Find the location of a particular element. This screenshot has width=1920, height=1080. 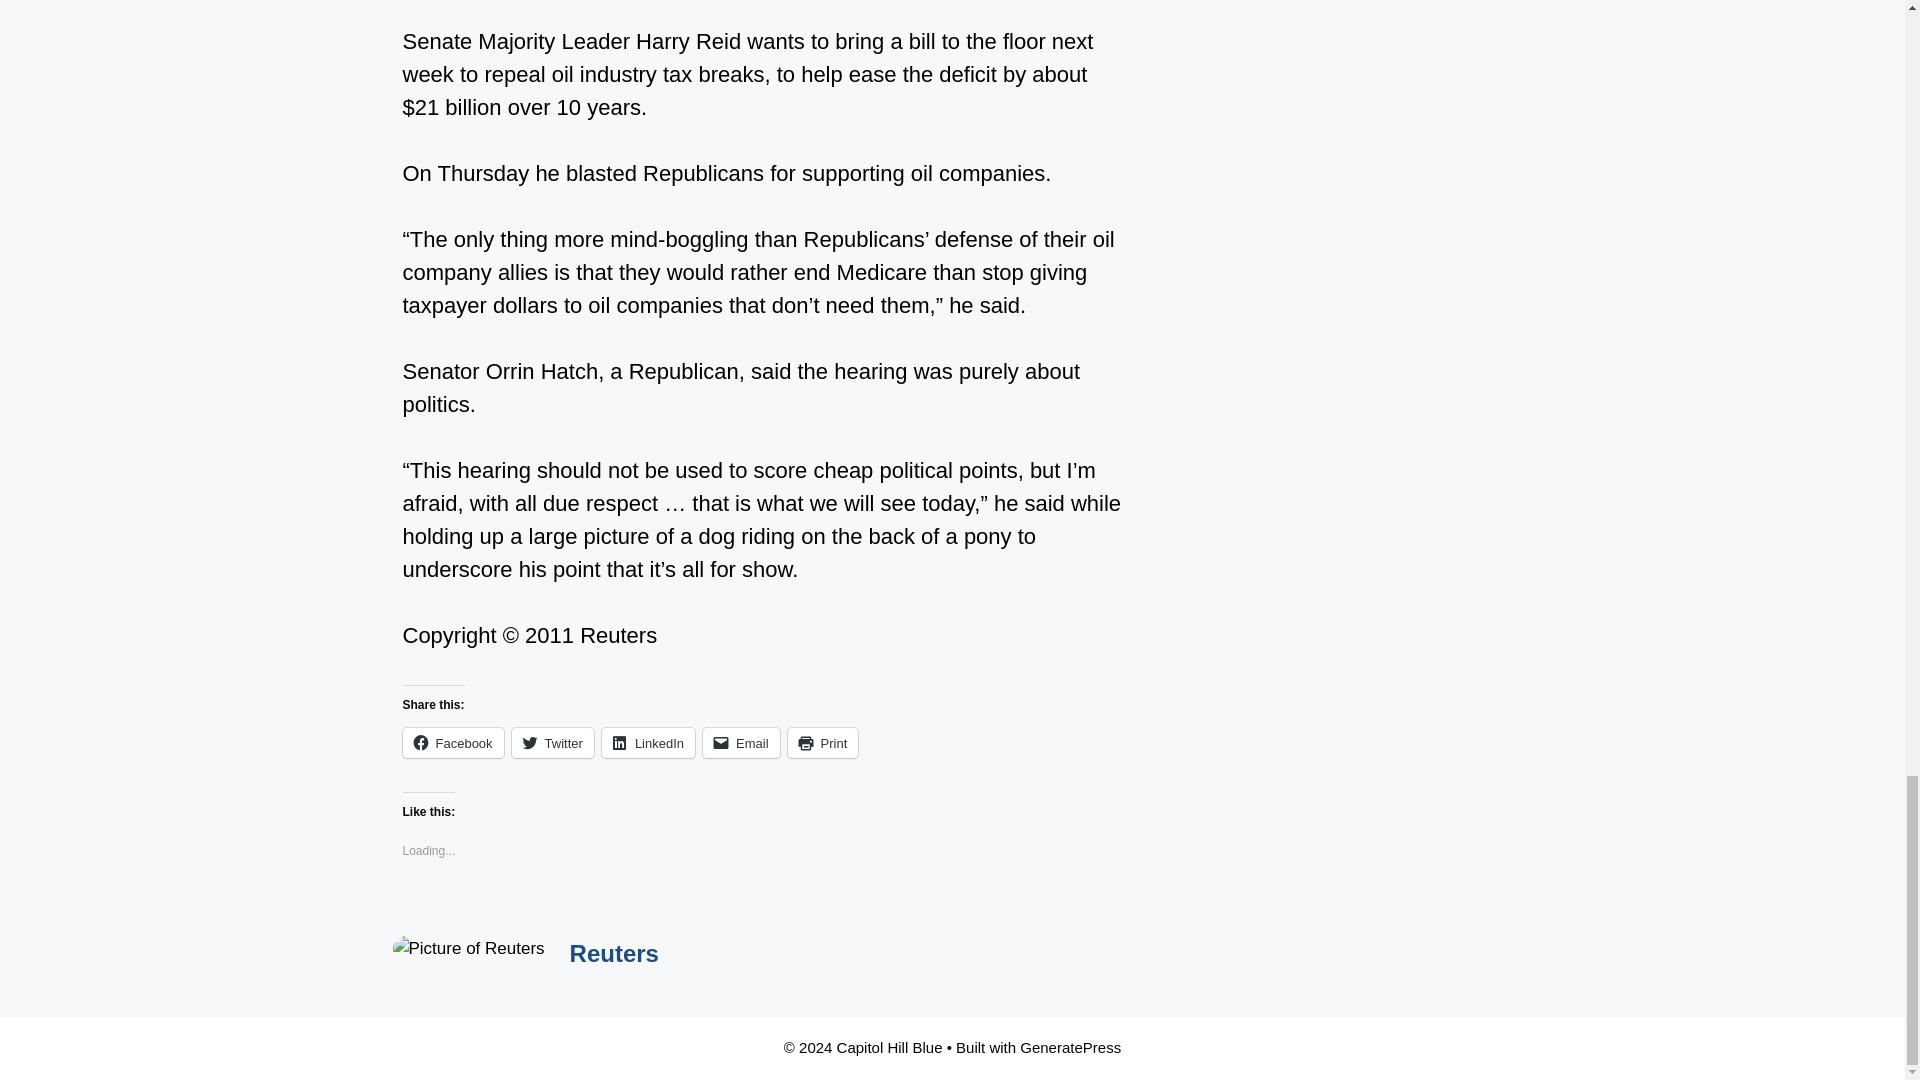

Facebook is located at coordinates (452, 742).